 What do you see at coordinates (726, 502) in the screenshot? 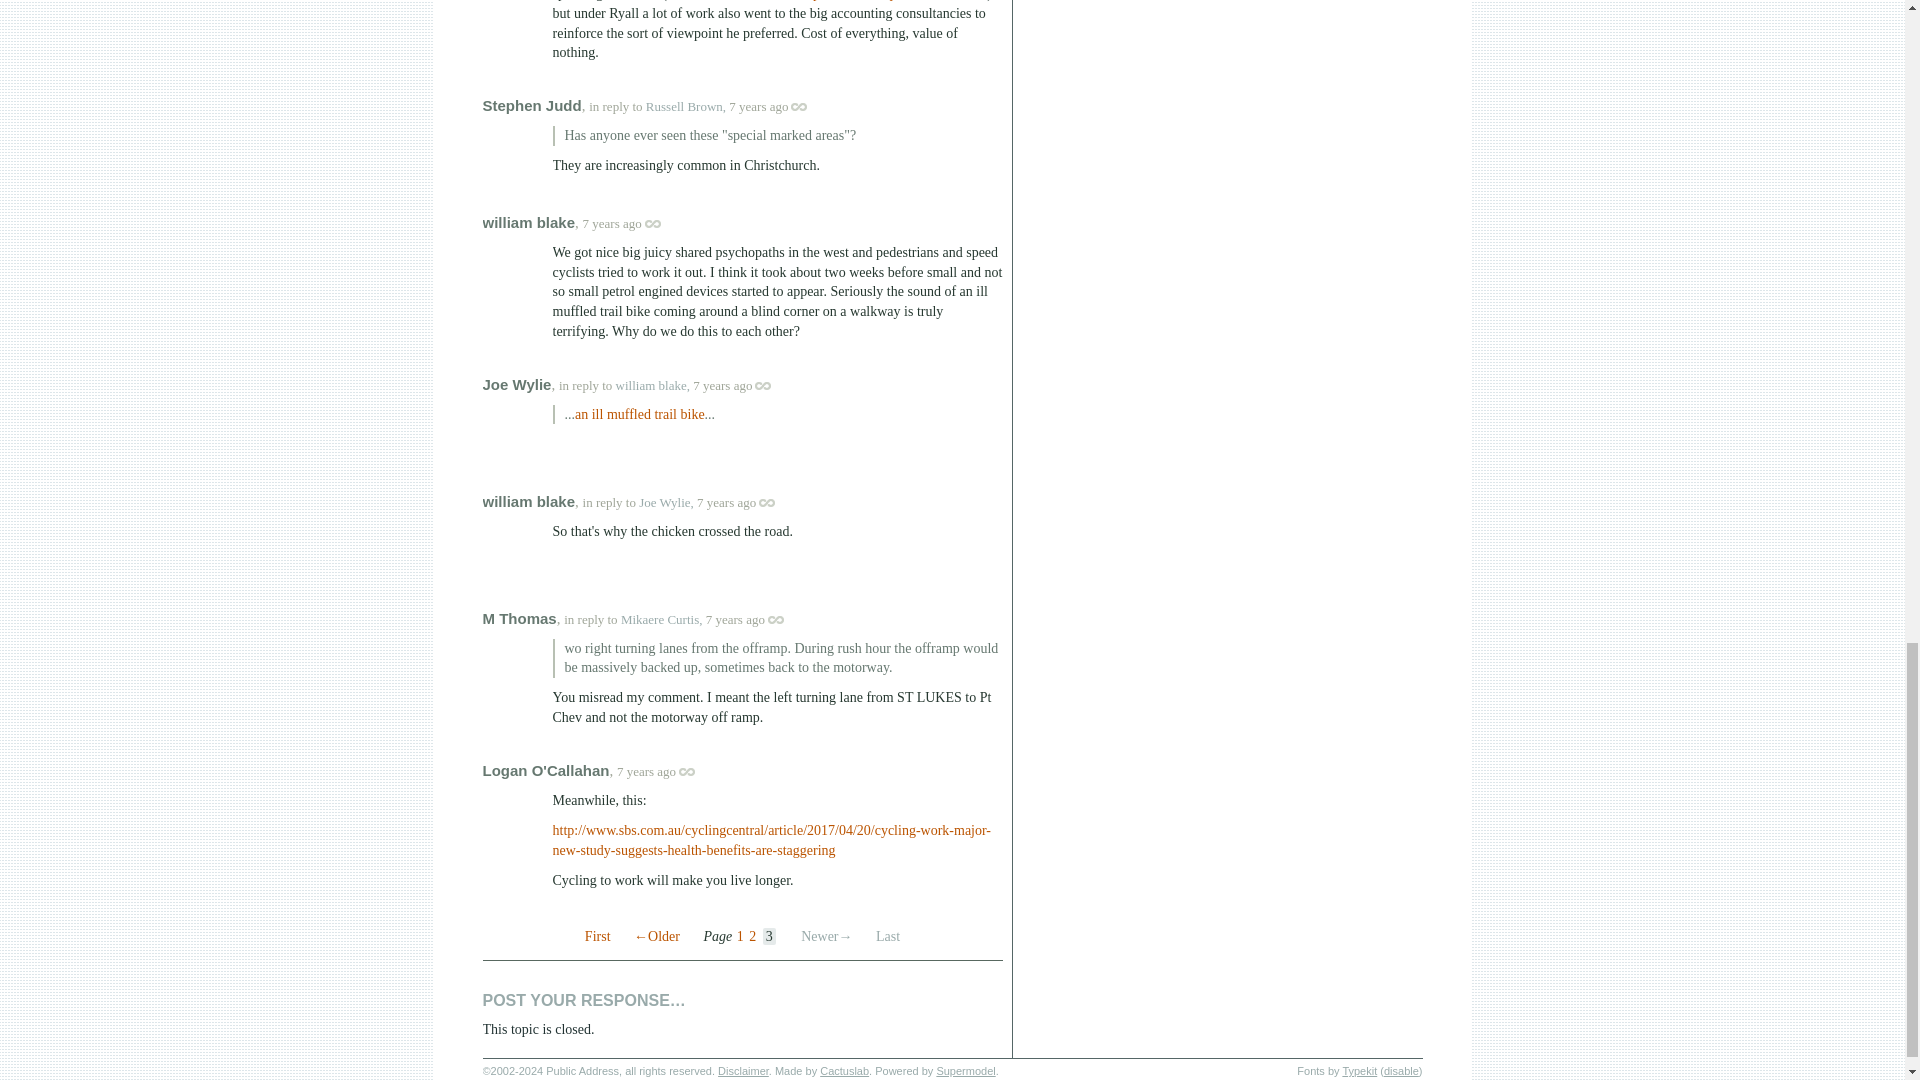
I see `08:50 Apr 25, 2017` at bounding box center [726, 502].